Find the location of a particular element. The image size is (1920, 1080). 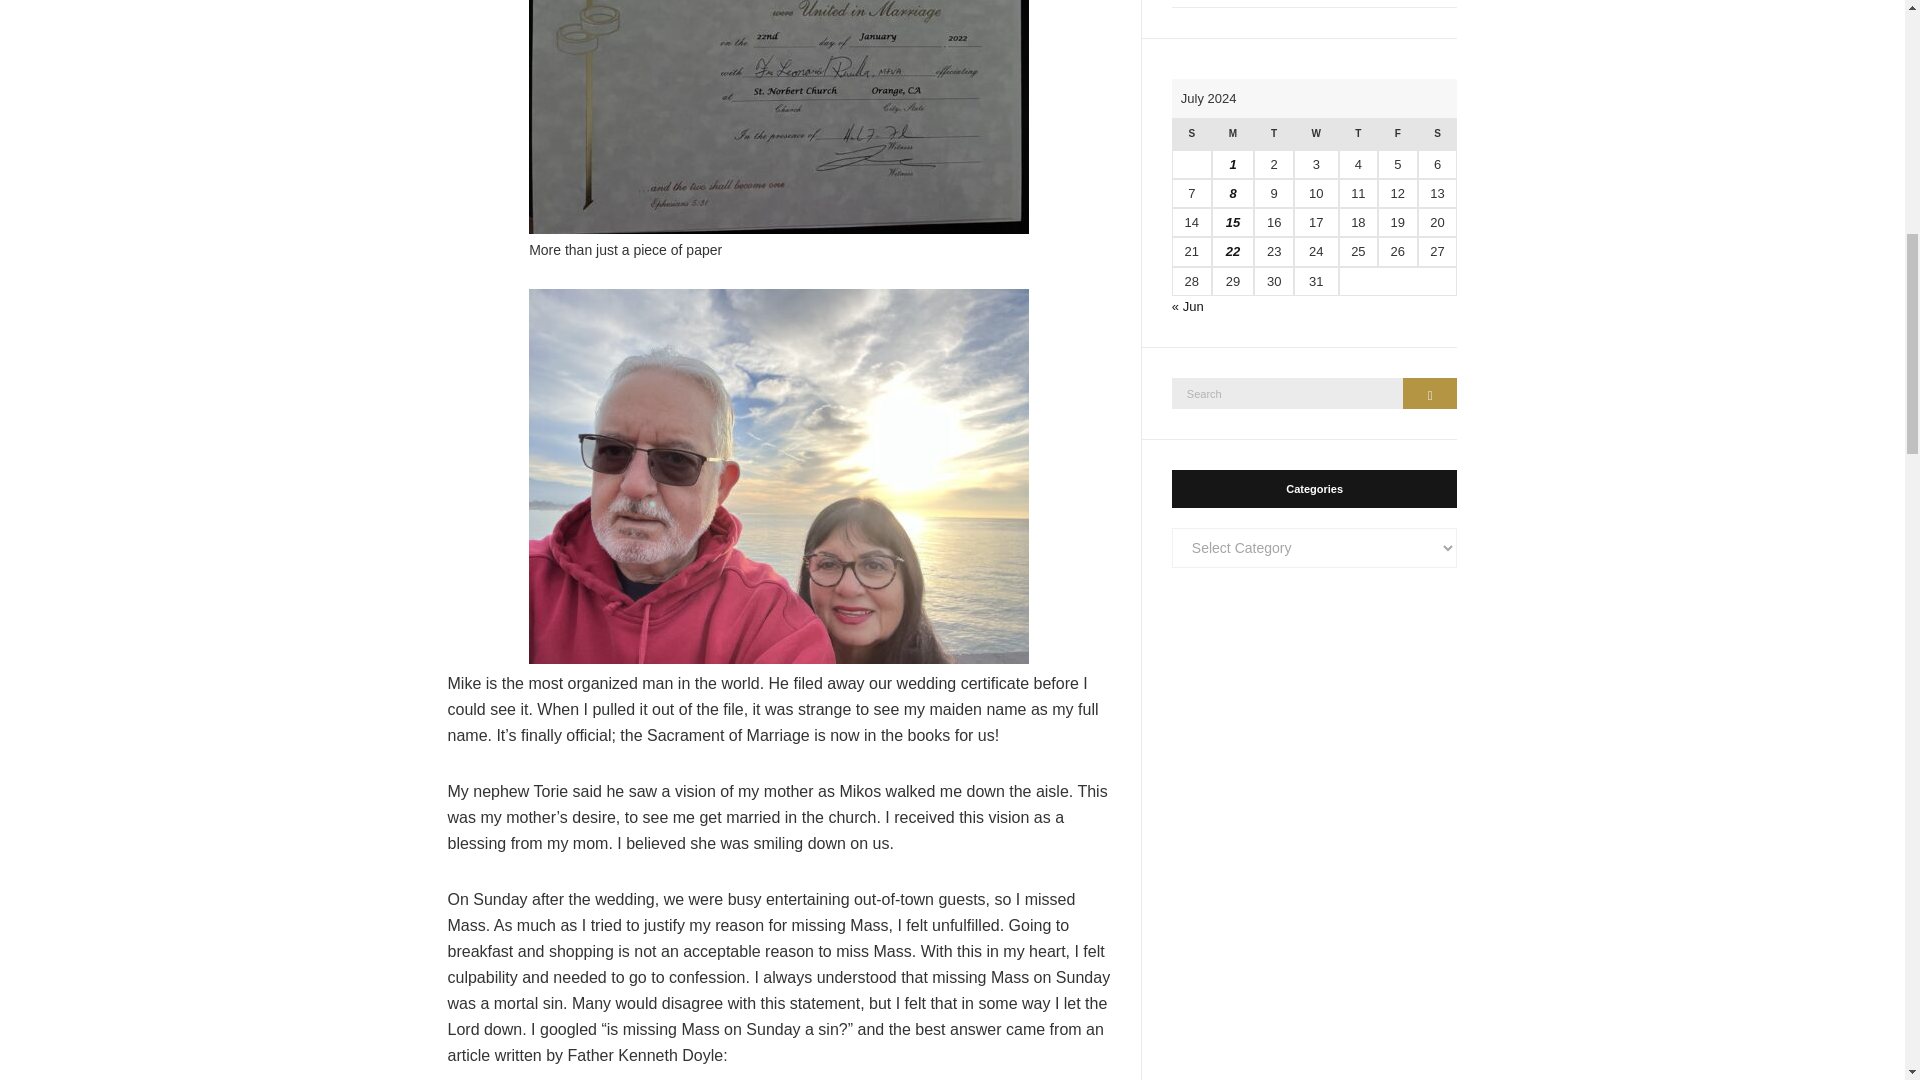

Wednesday is located at coordinates (1316, 134).